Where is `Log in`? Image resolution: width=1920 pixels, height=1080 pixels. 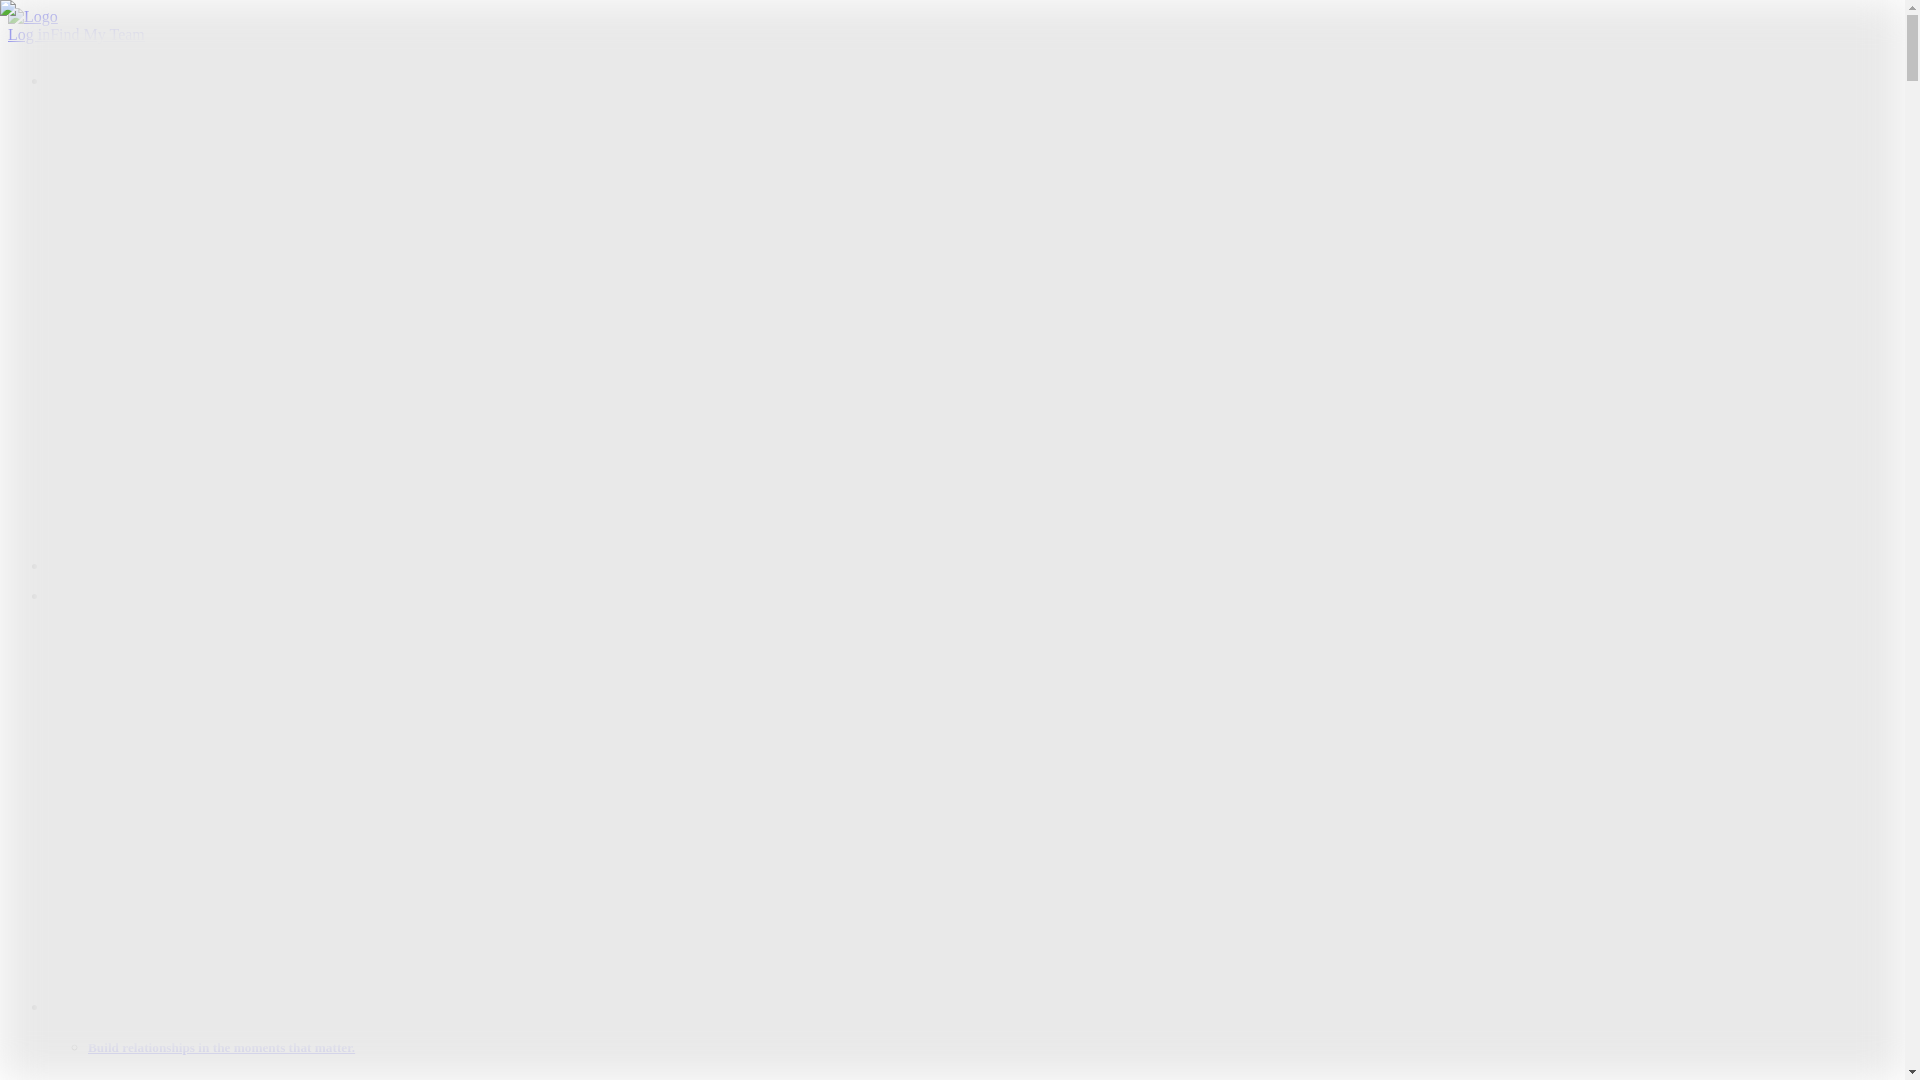
Log in is located at coordinates (28, 34).